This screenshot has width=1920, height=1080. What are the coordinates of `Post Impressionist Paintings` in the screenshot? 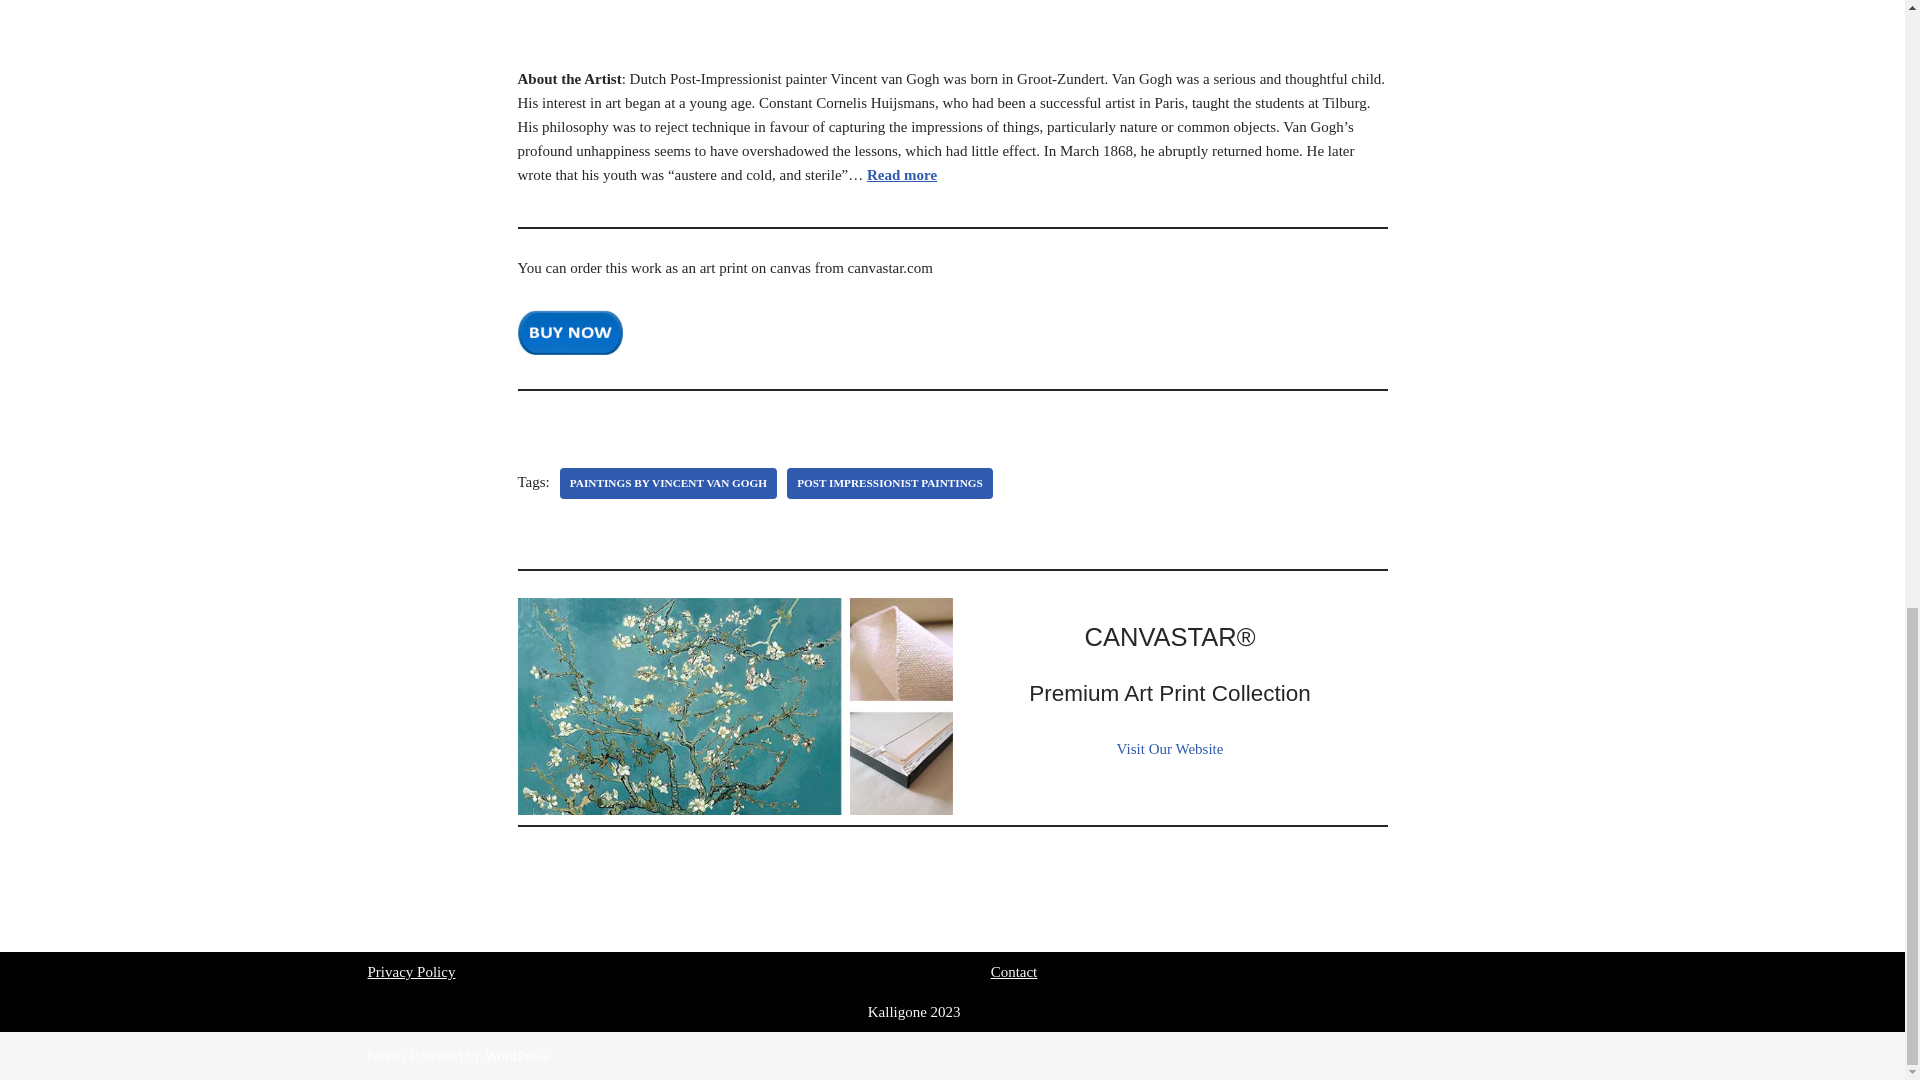 It's located at (890, 482).